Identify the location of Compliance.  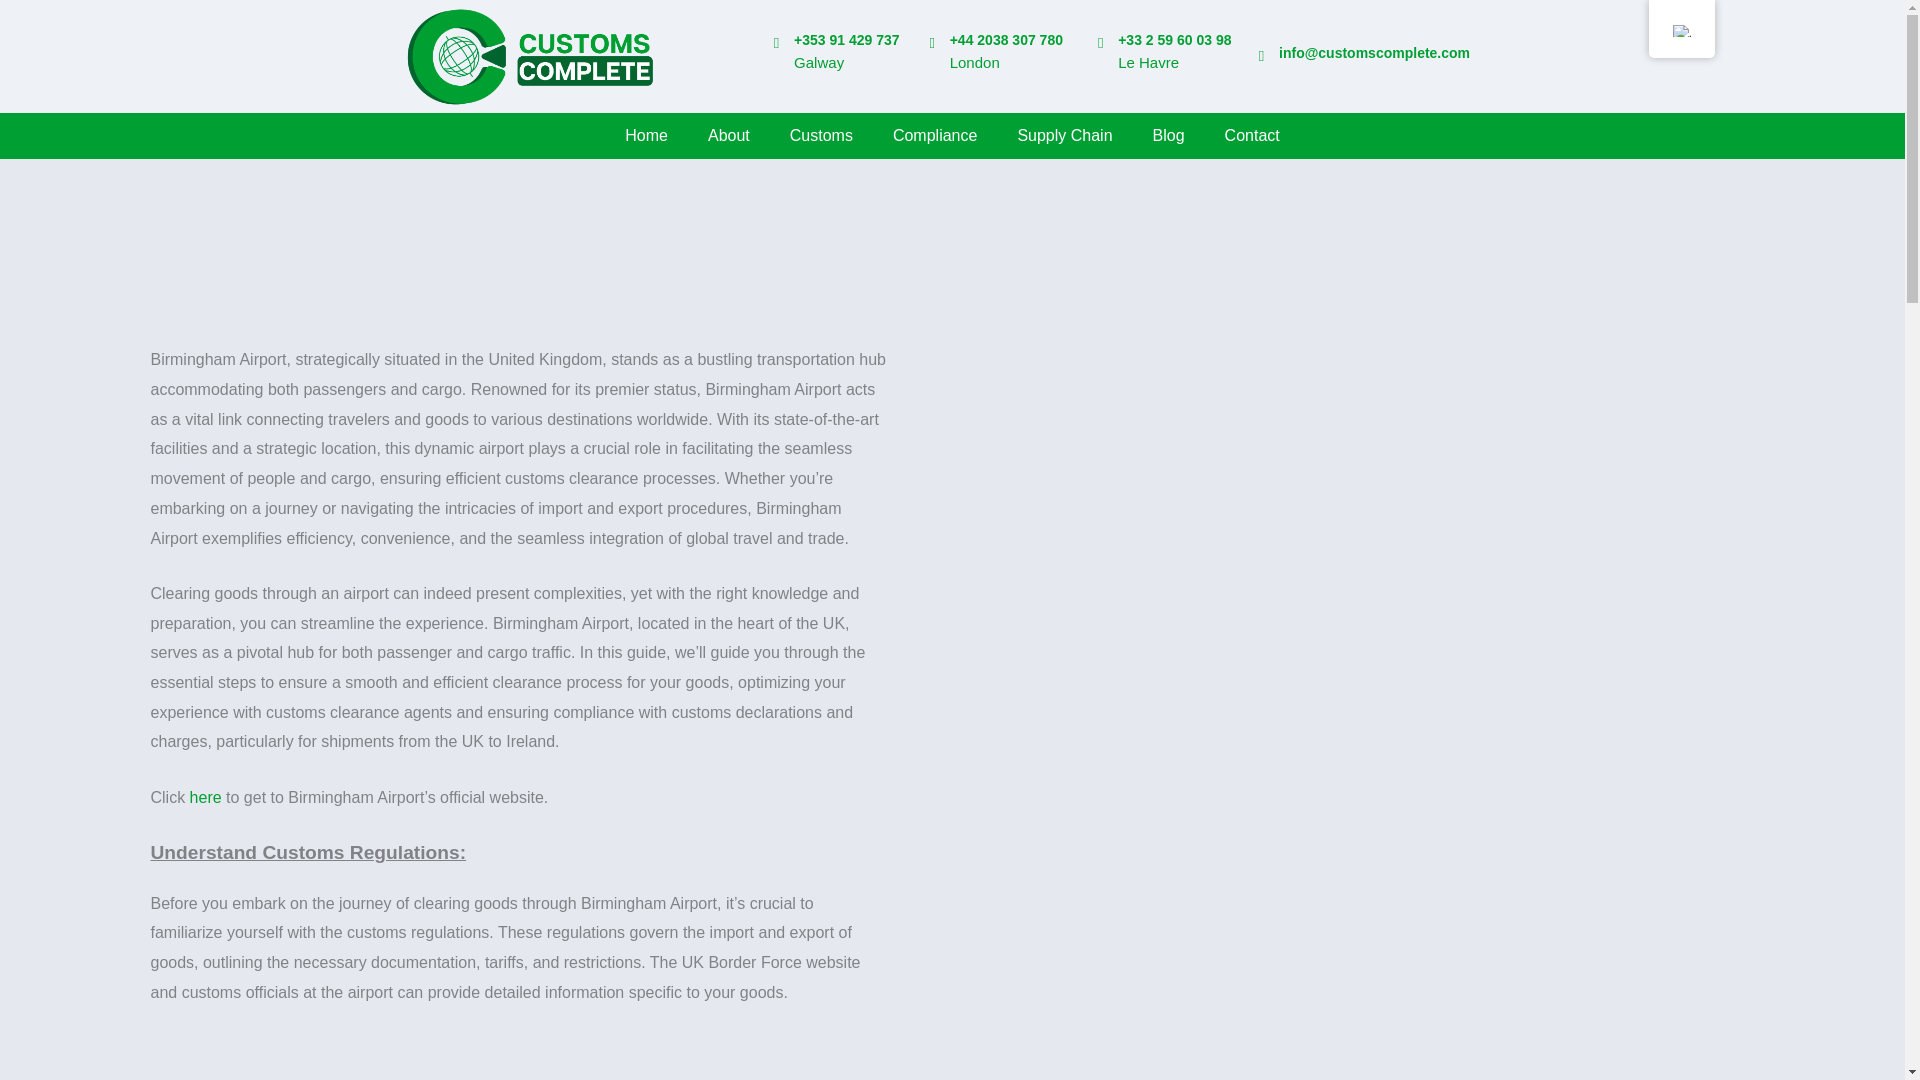
(934, 136).